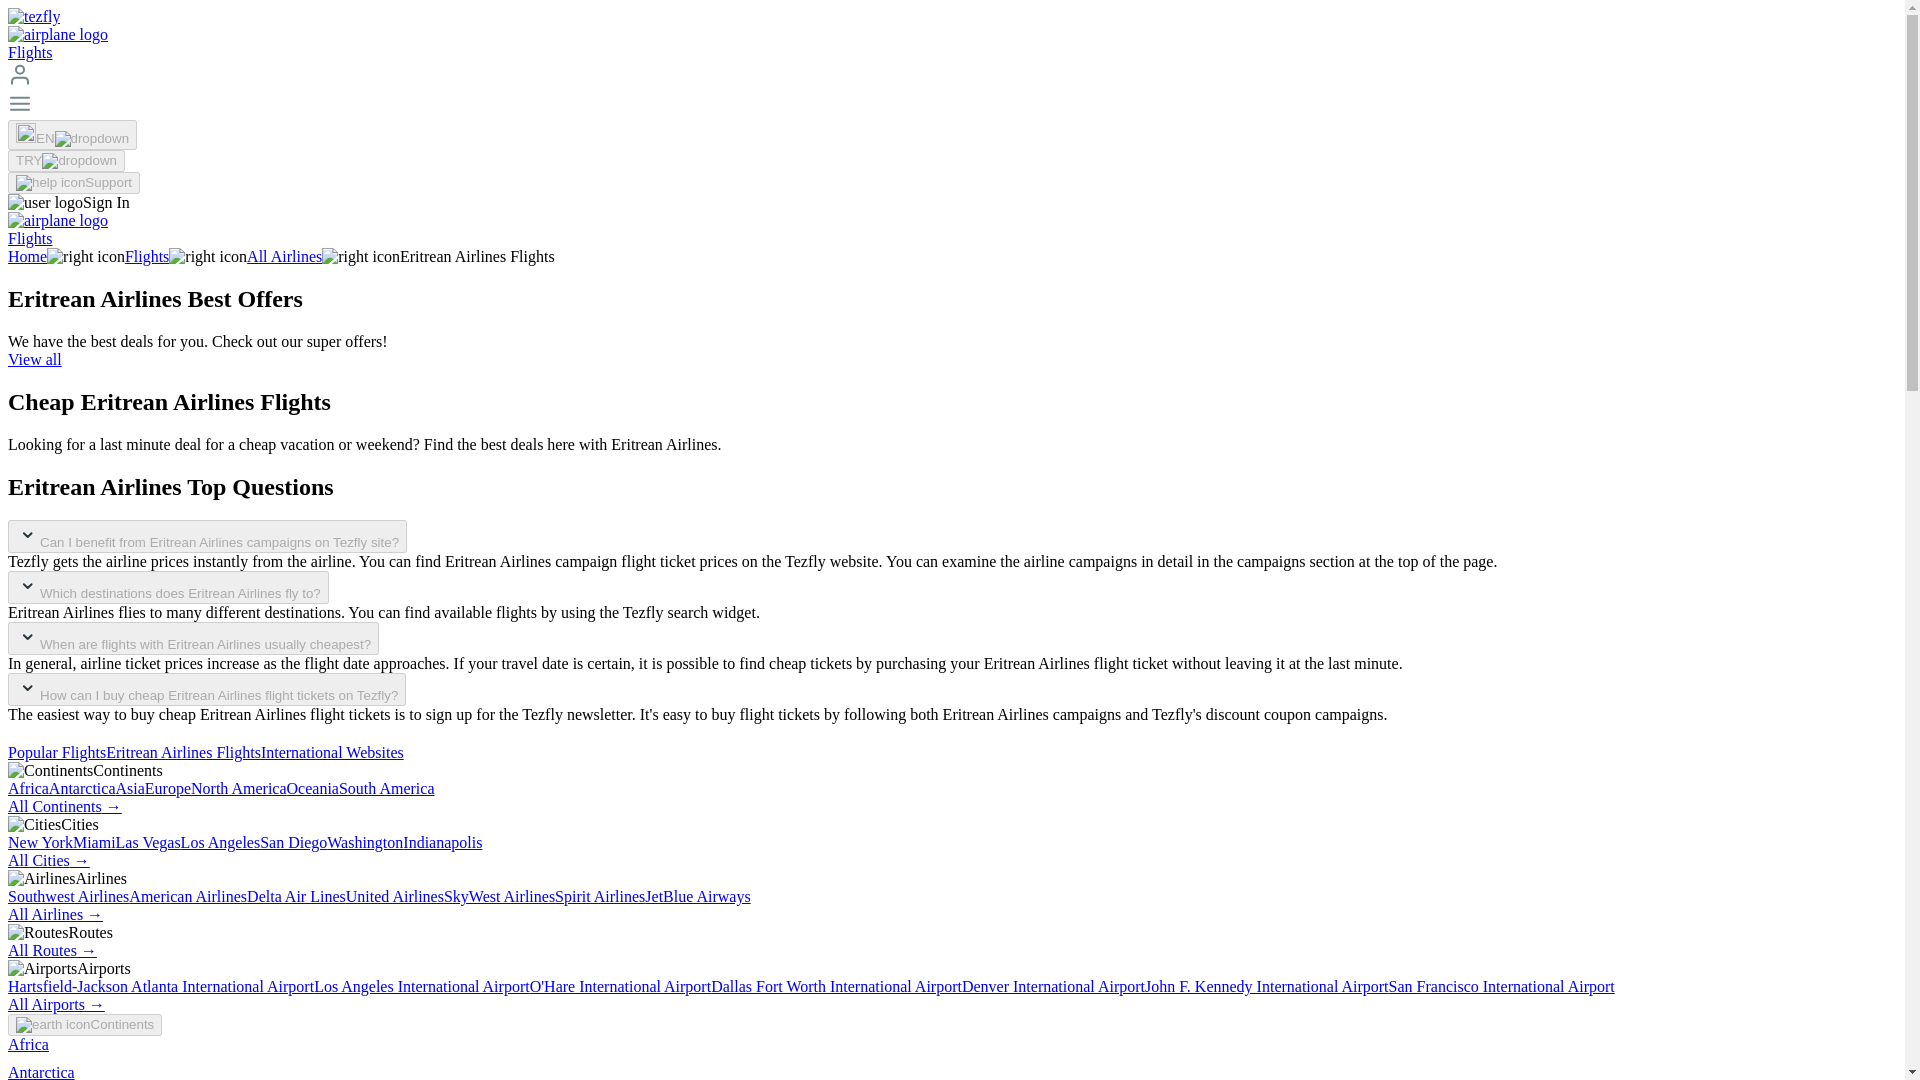  I want to click on New York, so click(40, 842).